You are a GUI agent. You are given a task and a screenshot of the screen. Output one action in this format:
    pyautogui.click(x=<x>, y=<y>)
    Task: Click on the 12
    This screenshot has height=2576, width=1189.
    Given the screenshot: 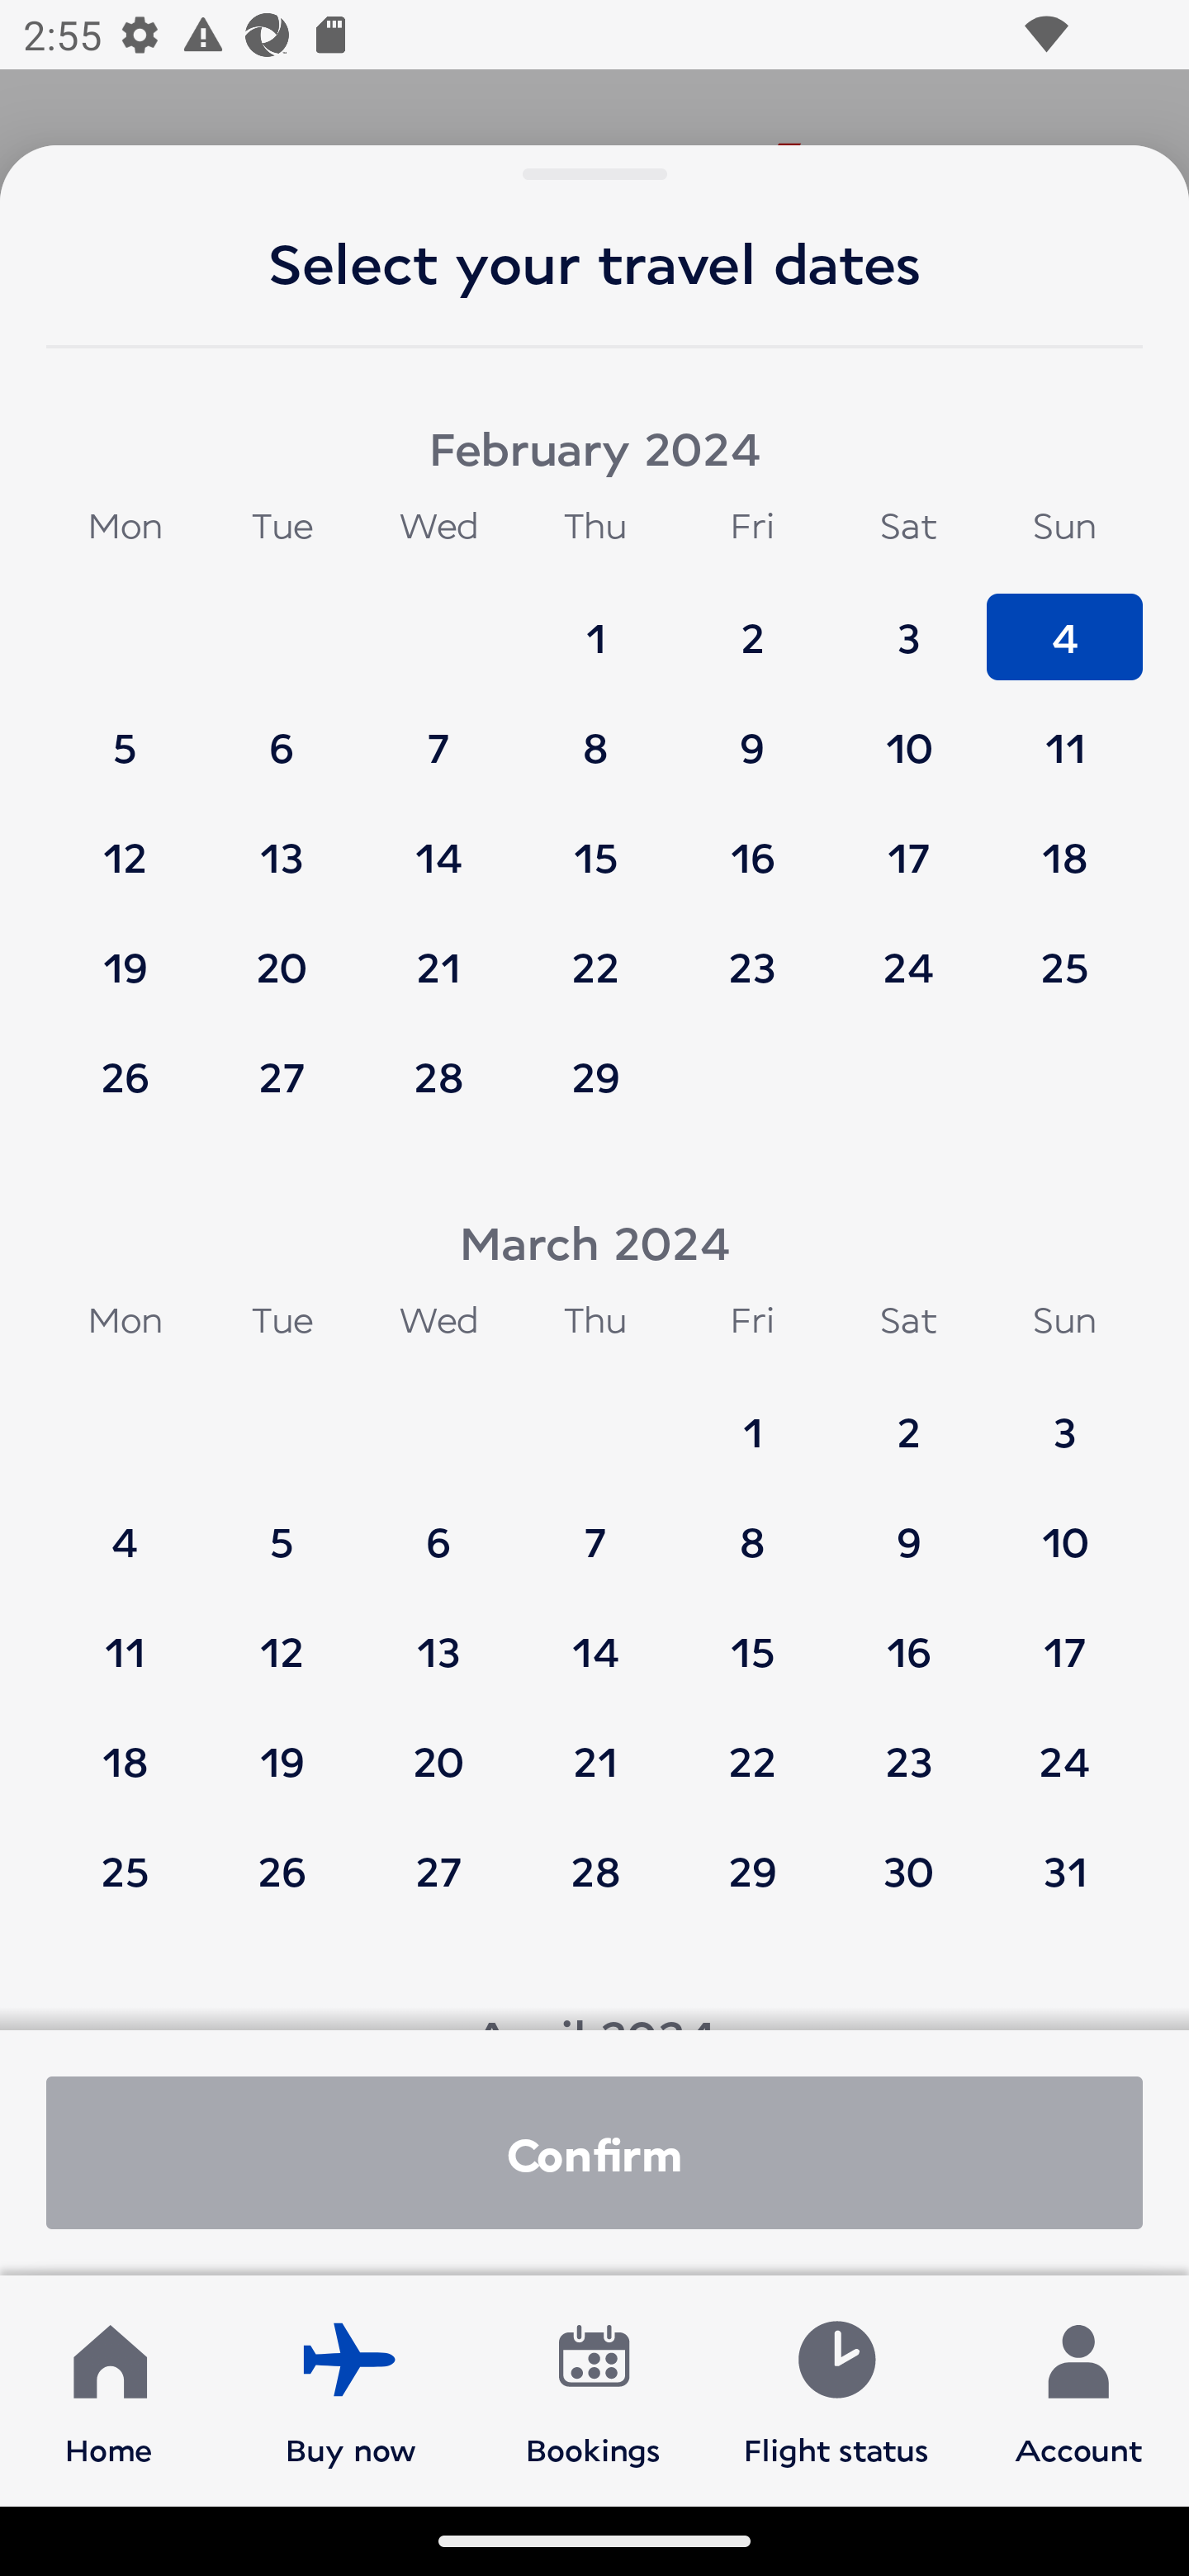 What is the action you would take?
    pyautogui.click(x=125, y=842)
    